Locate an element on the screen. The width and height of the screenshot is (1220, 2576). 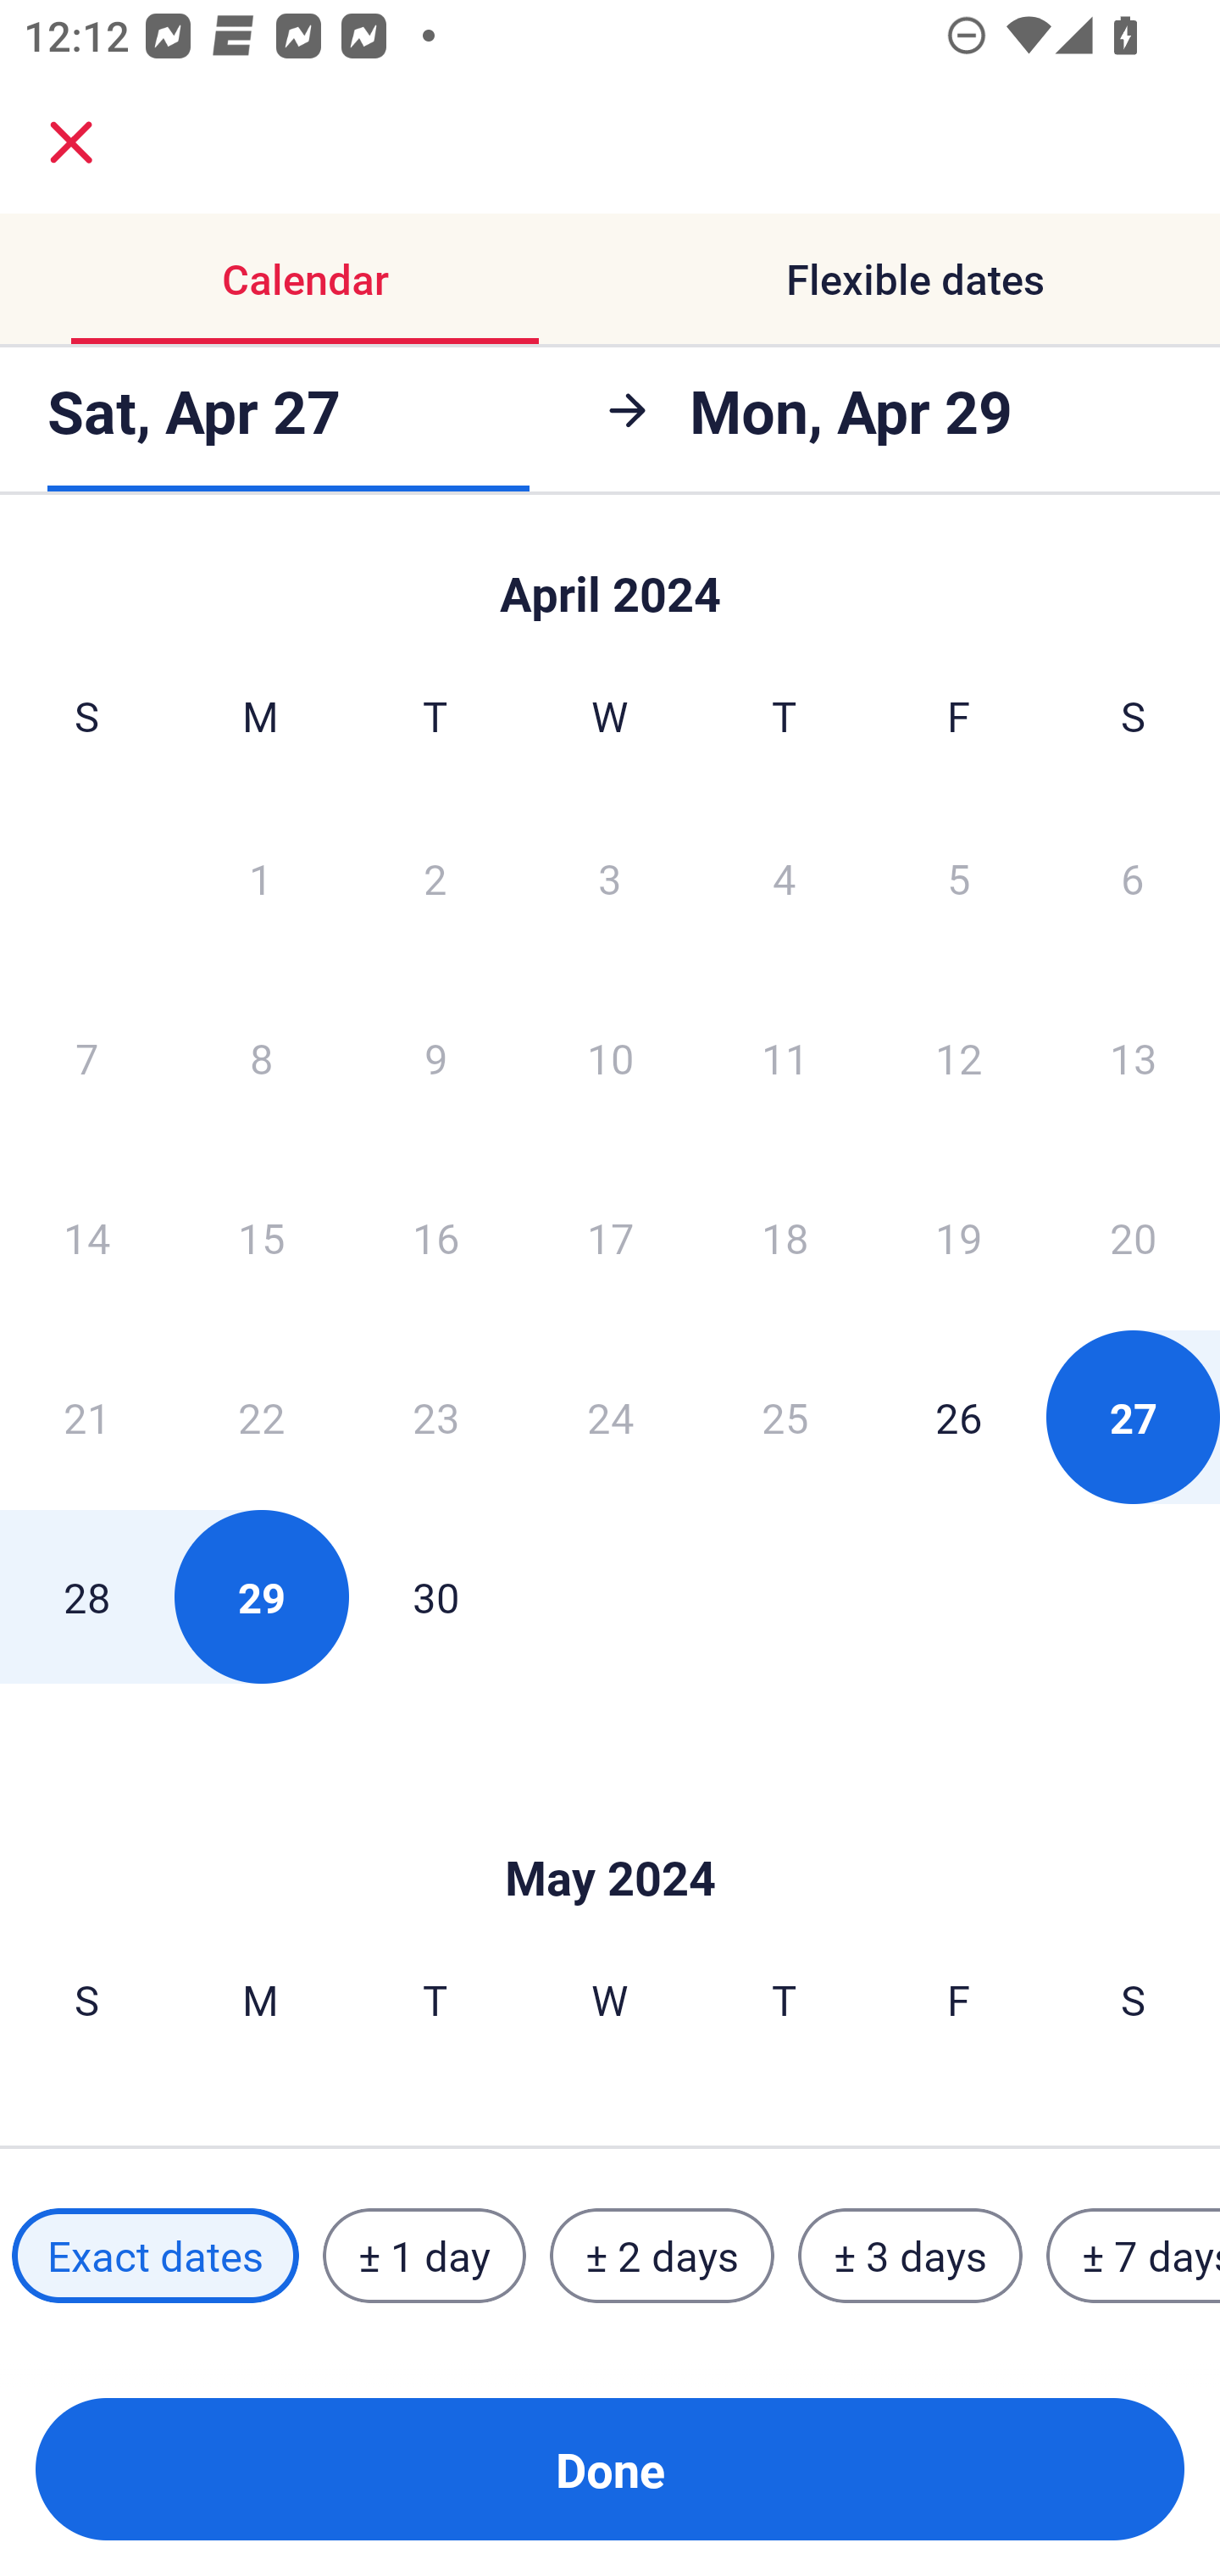
Flexible dates is located at coordinates (915, 280).